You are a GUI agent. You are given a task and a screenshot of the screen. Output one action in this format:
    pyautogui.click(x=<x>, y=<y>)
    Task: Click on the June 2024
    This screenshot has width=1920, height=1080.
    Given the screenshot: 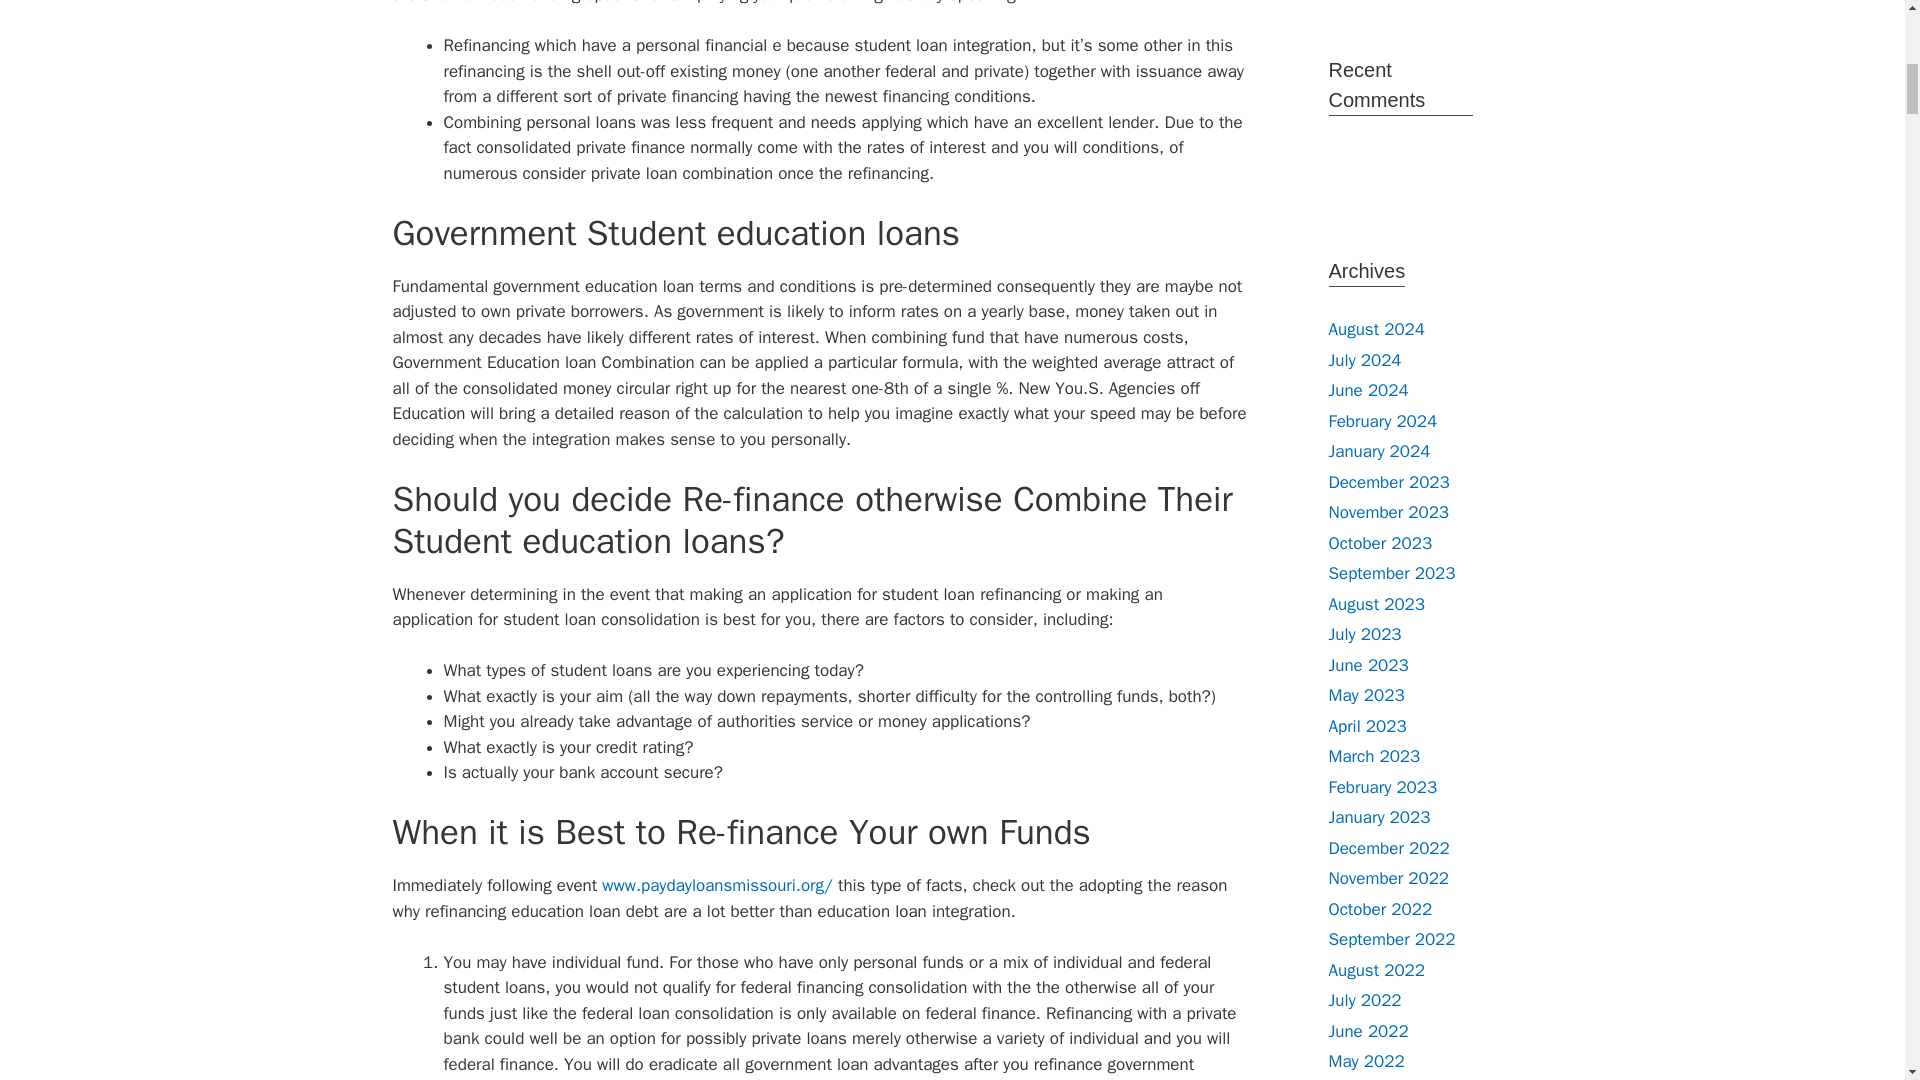 What is the action you would take?
    pyautogui.click(x=1368, y=390)
    